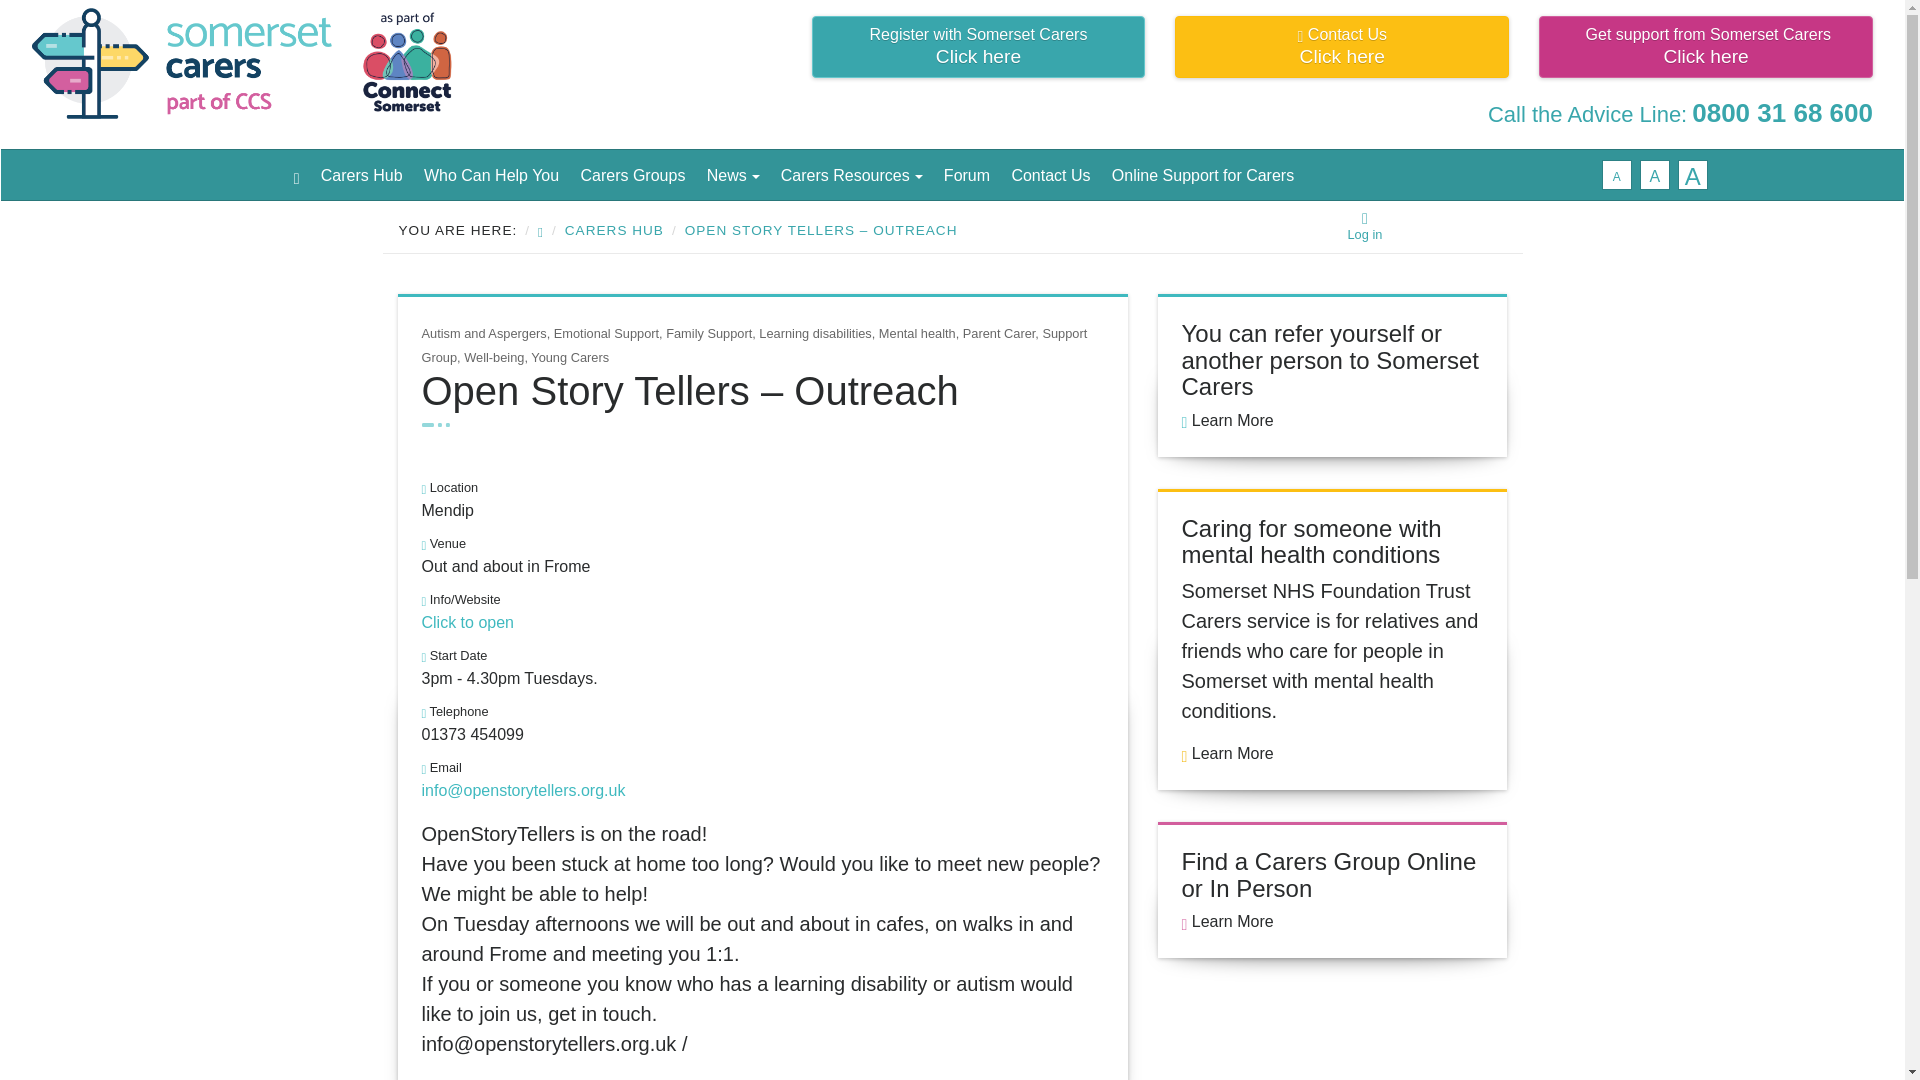 Image resolution: width=1920 pixels, height=1080 pixels. What do you see at coordinates (1202, 174) in the screenshot?
I see `Online Support for Carers` at bounding box center [1202, 174].